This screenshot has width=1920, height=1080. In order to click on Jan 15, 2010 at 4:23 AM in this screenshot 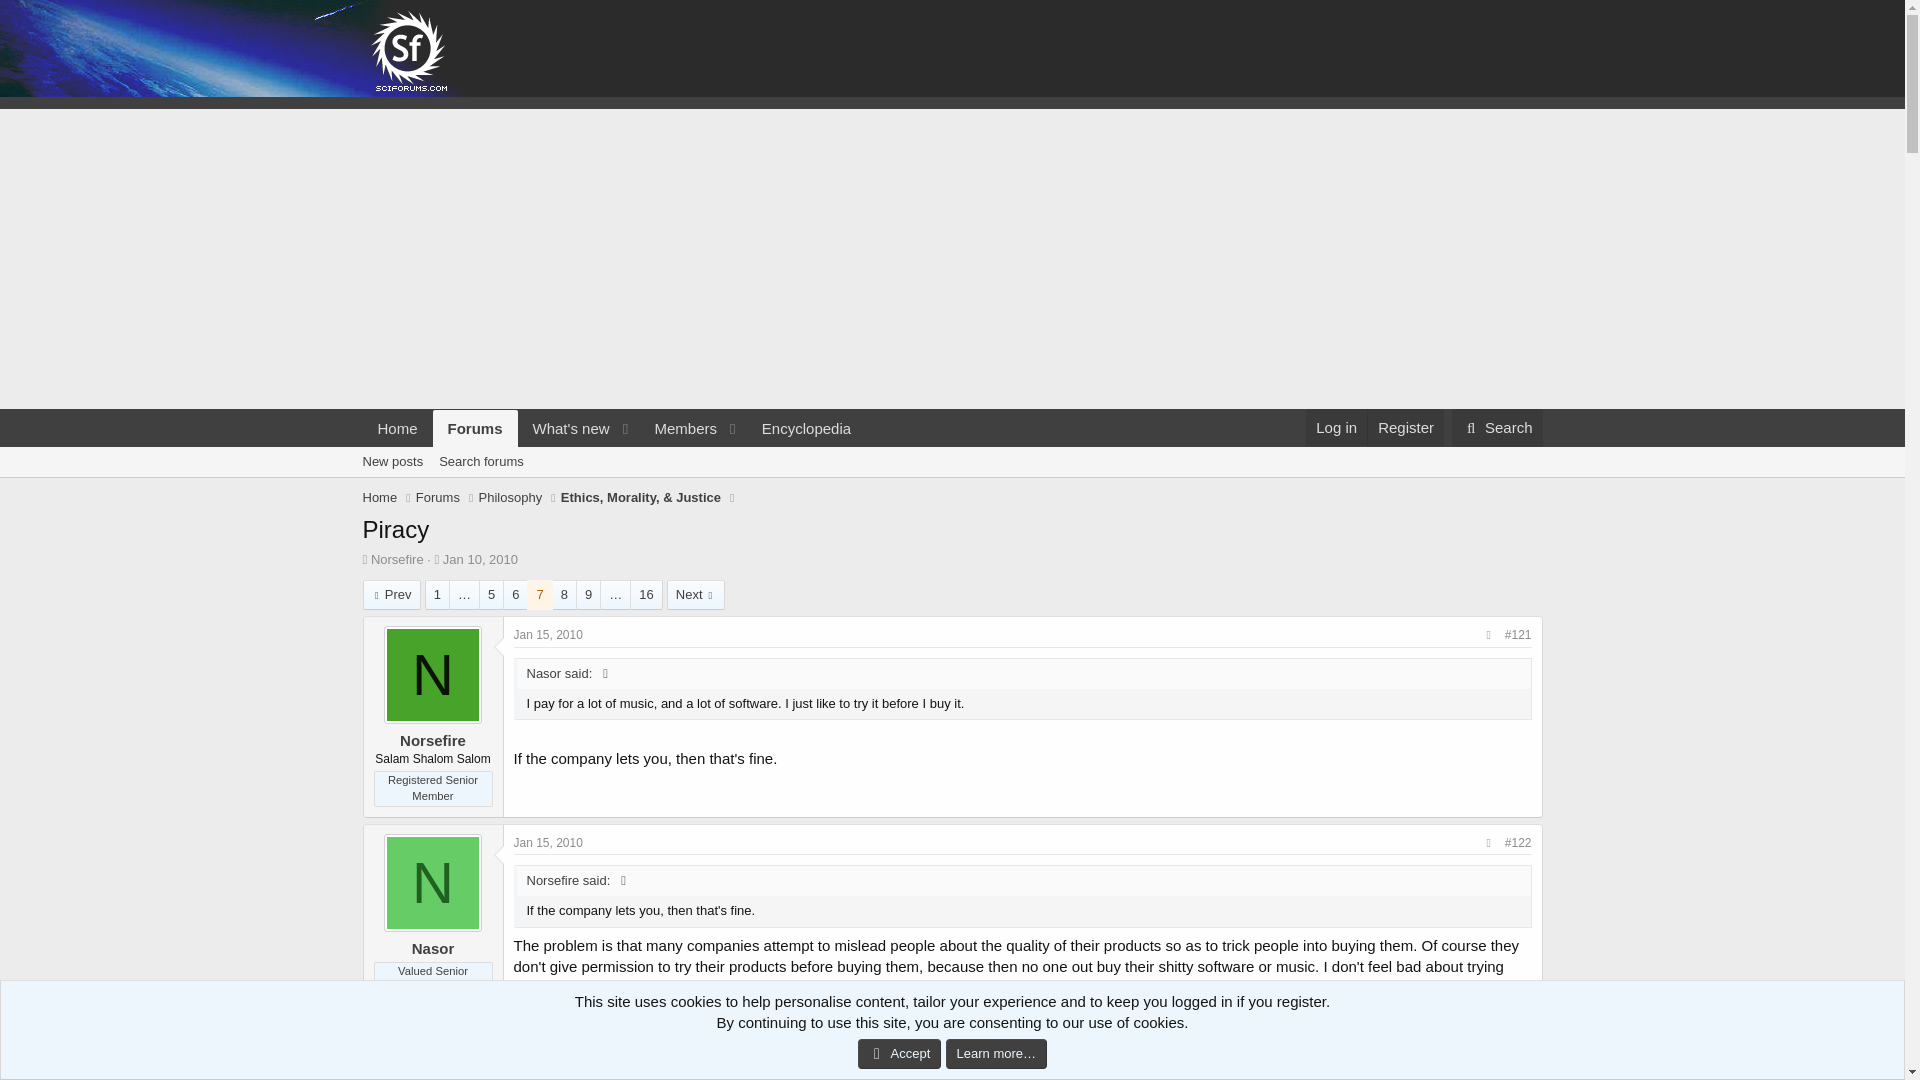, I will do `click(1336, 428)`.